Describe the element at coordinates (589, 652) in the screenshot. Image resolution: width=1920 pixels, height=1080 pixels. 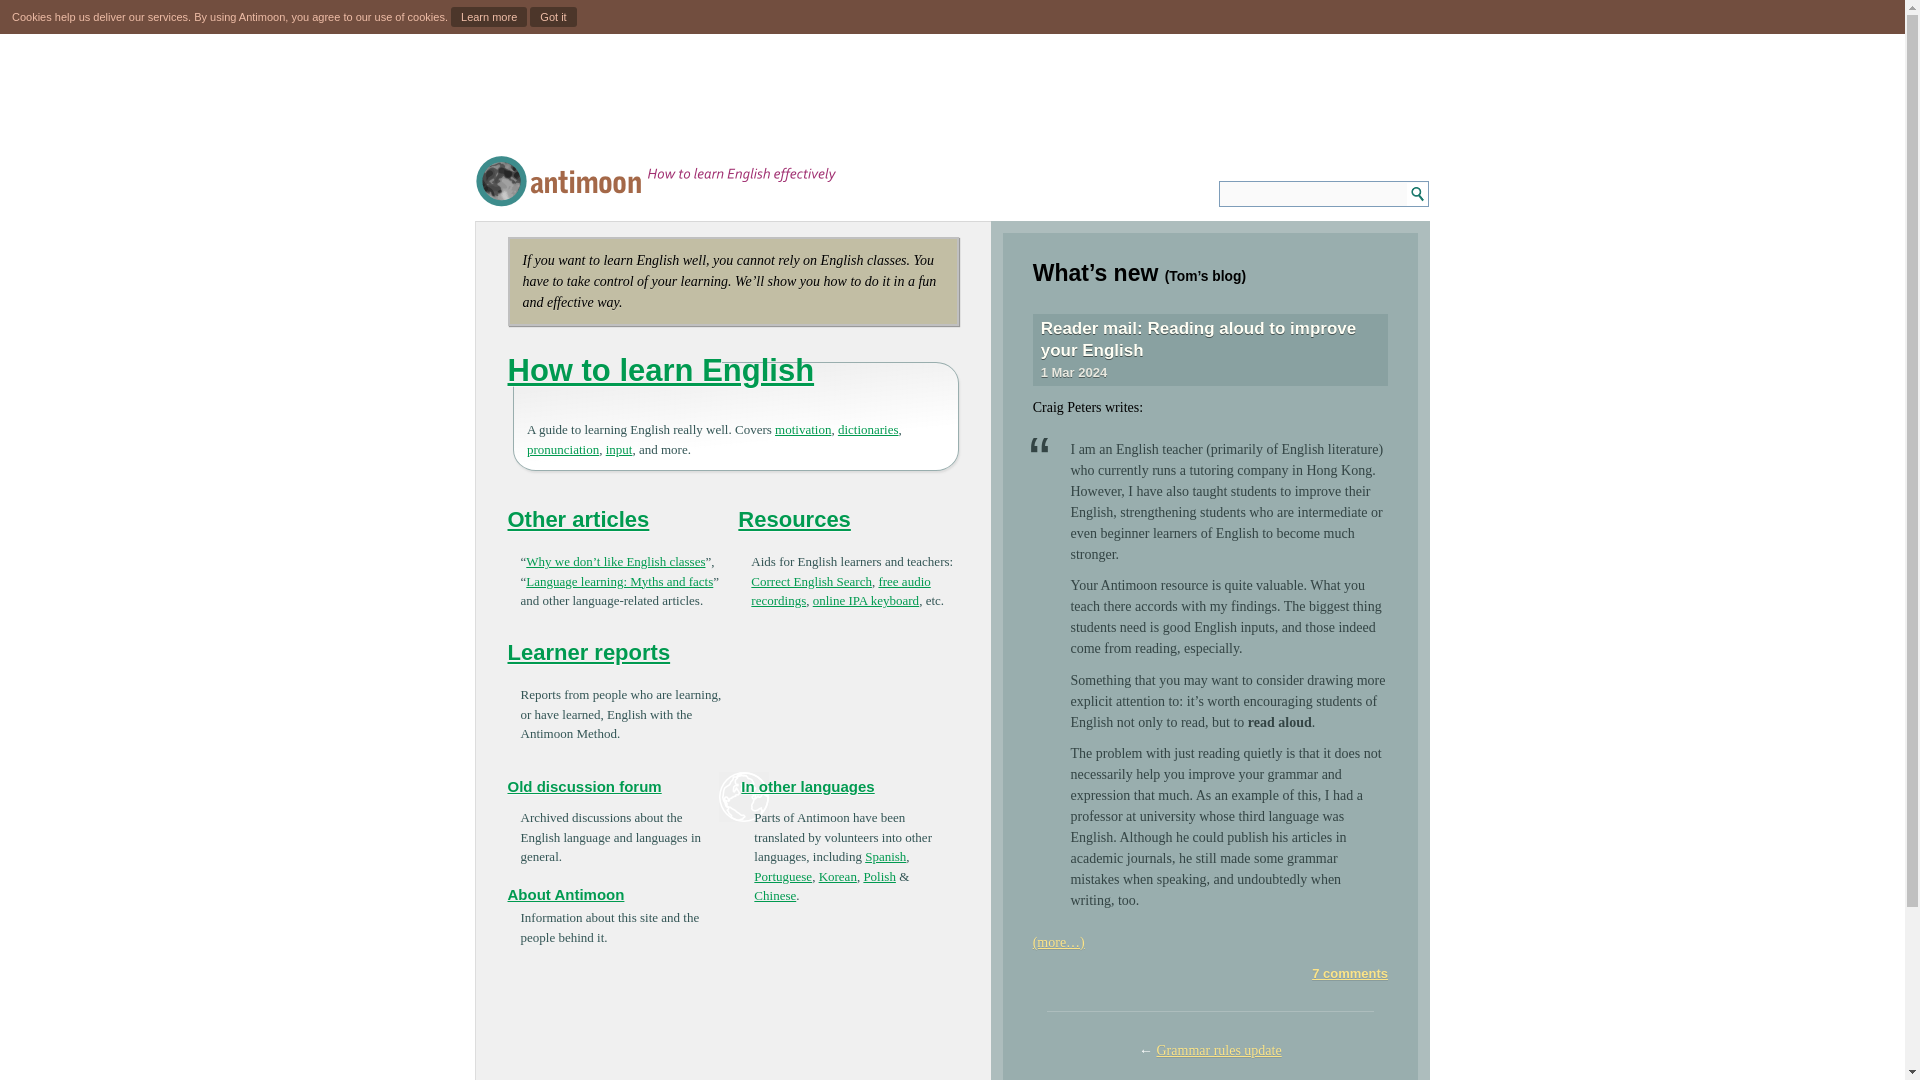
I see `Learner reports` at that location.